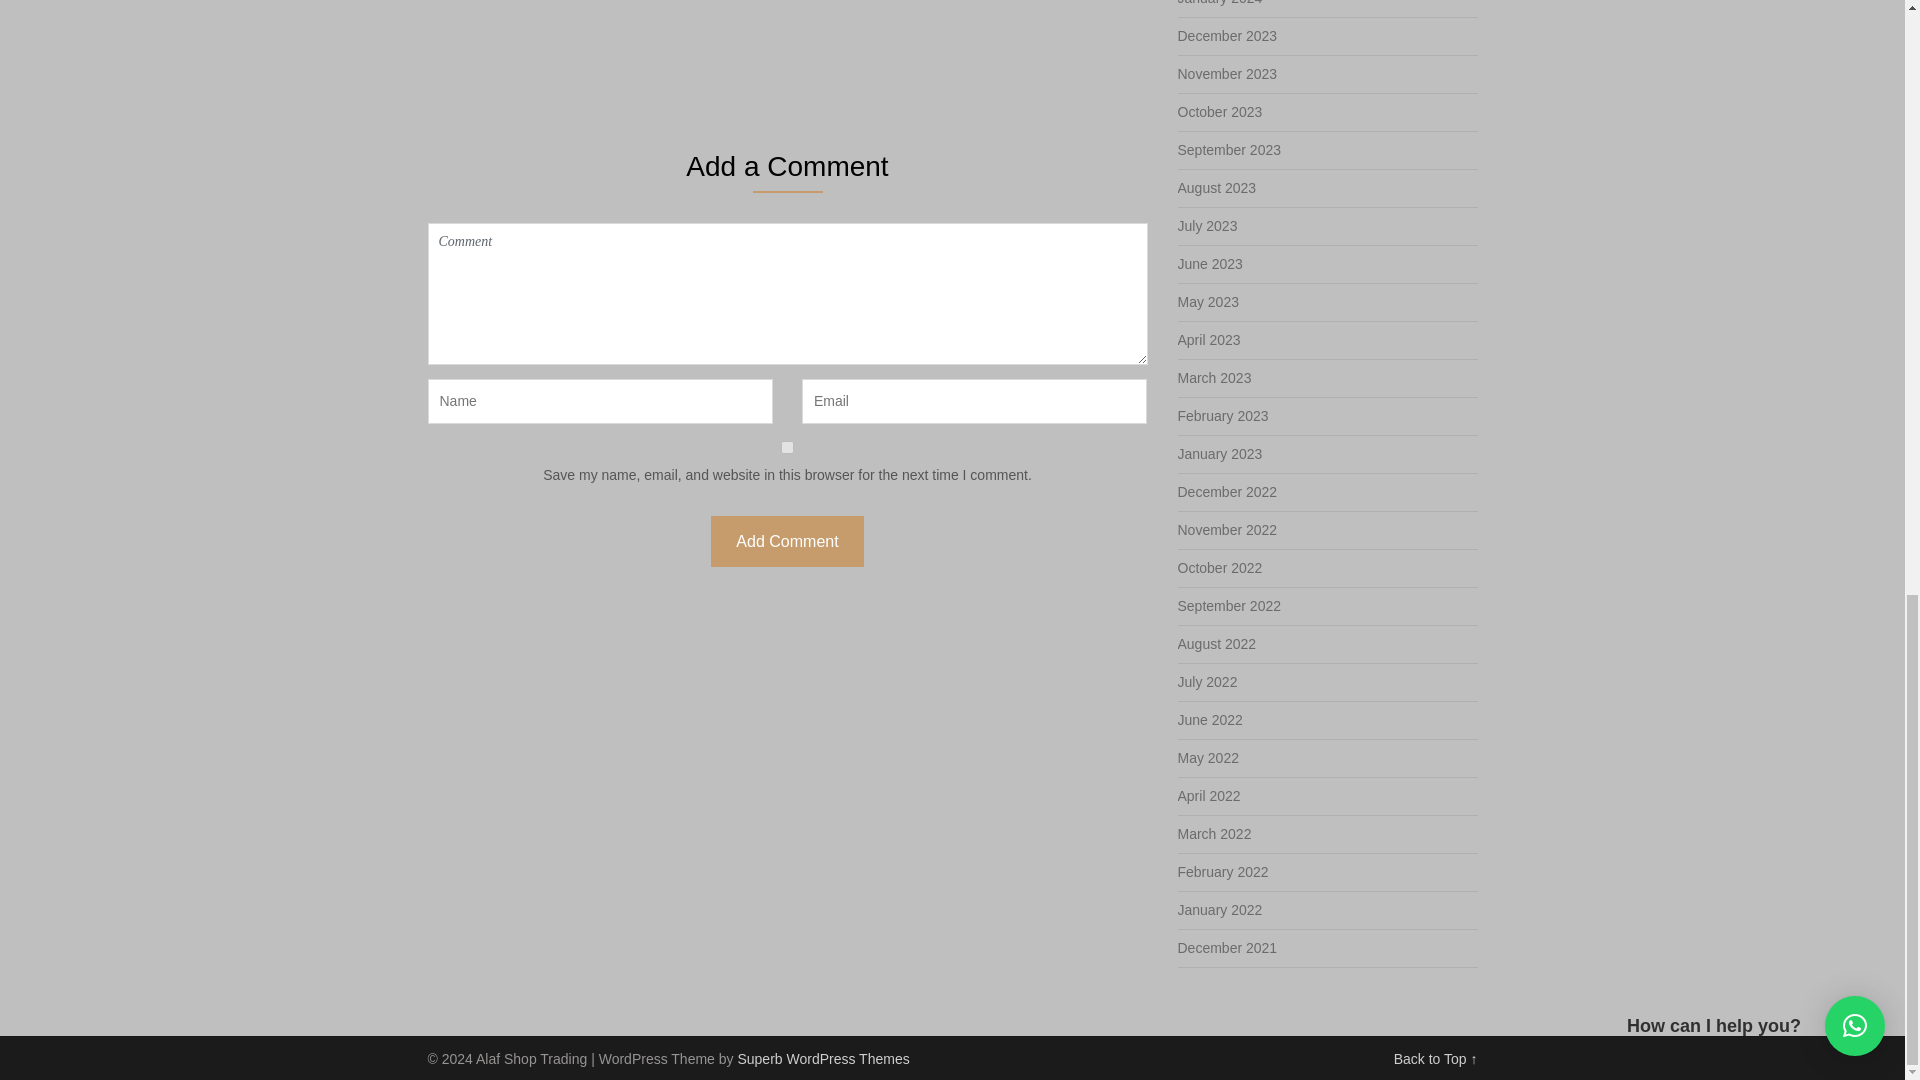  Describe the element at coordinates (788, 446) in the screenshot. I see `yes` at that location.